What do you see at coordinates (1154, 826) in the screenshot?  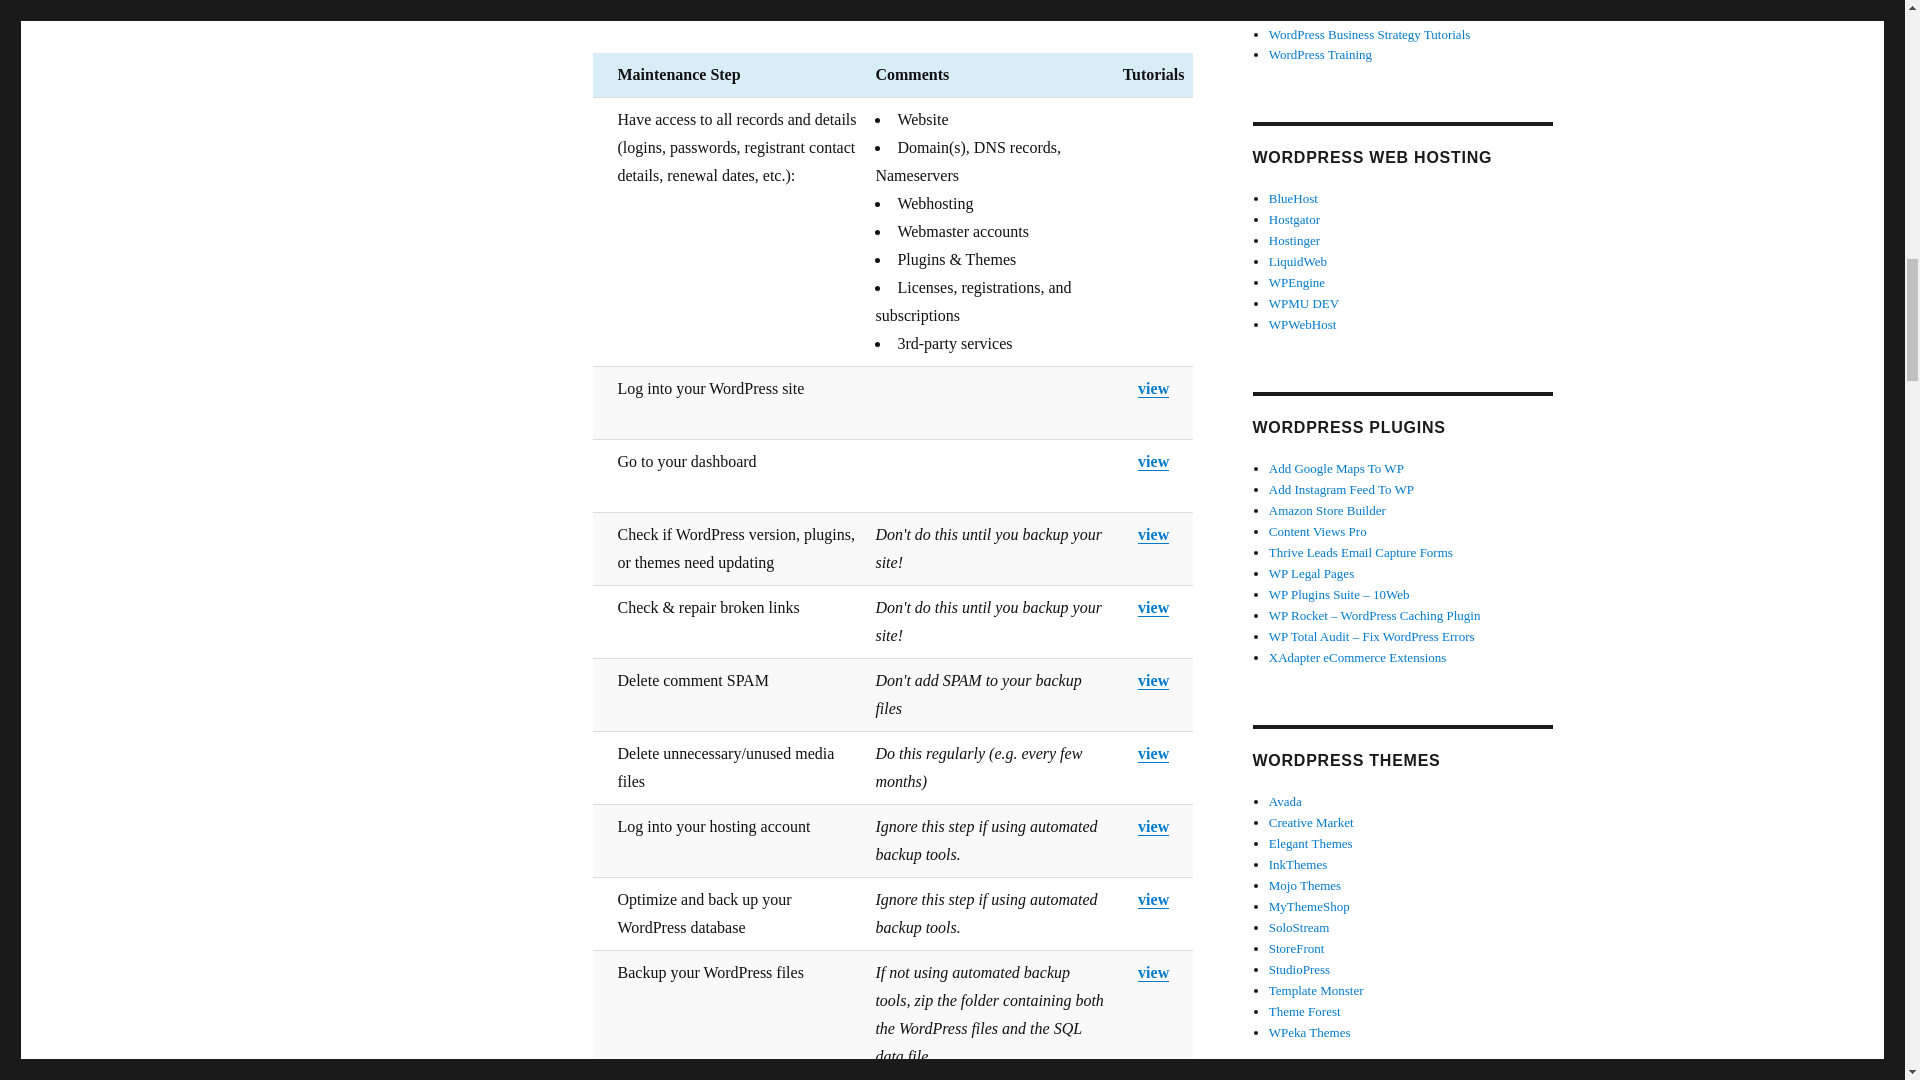 I see `view` at bounding box center [1154, 826].